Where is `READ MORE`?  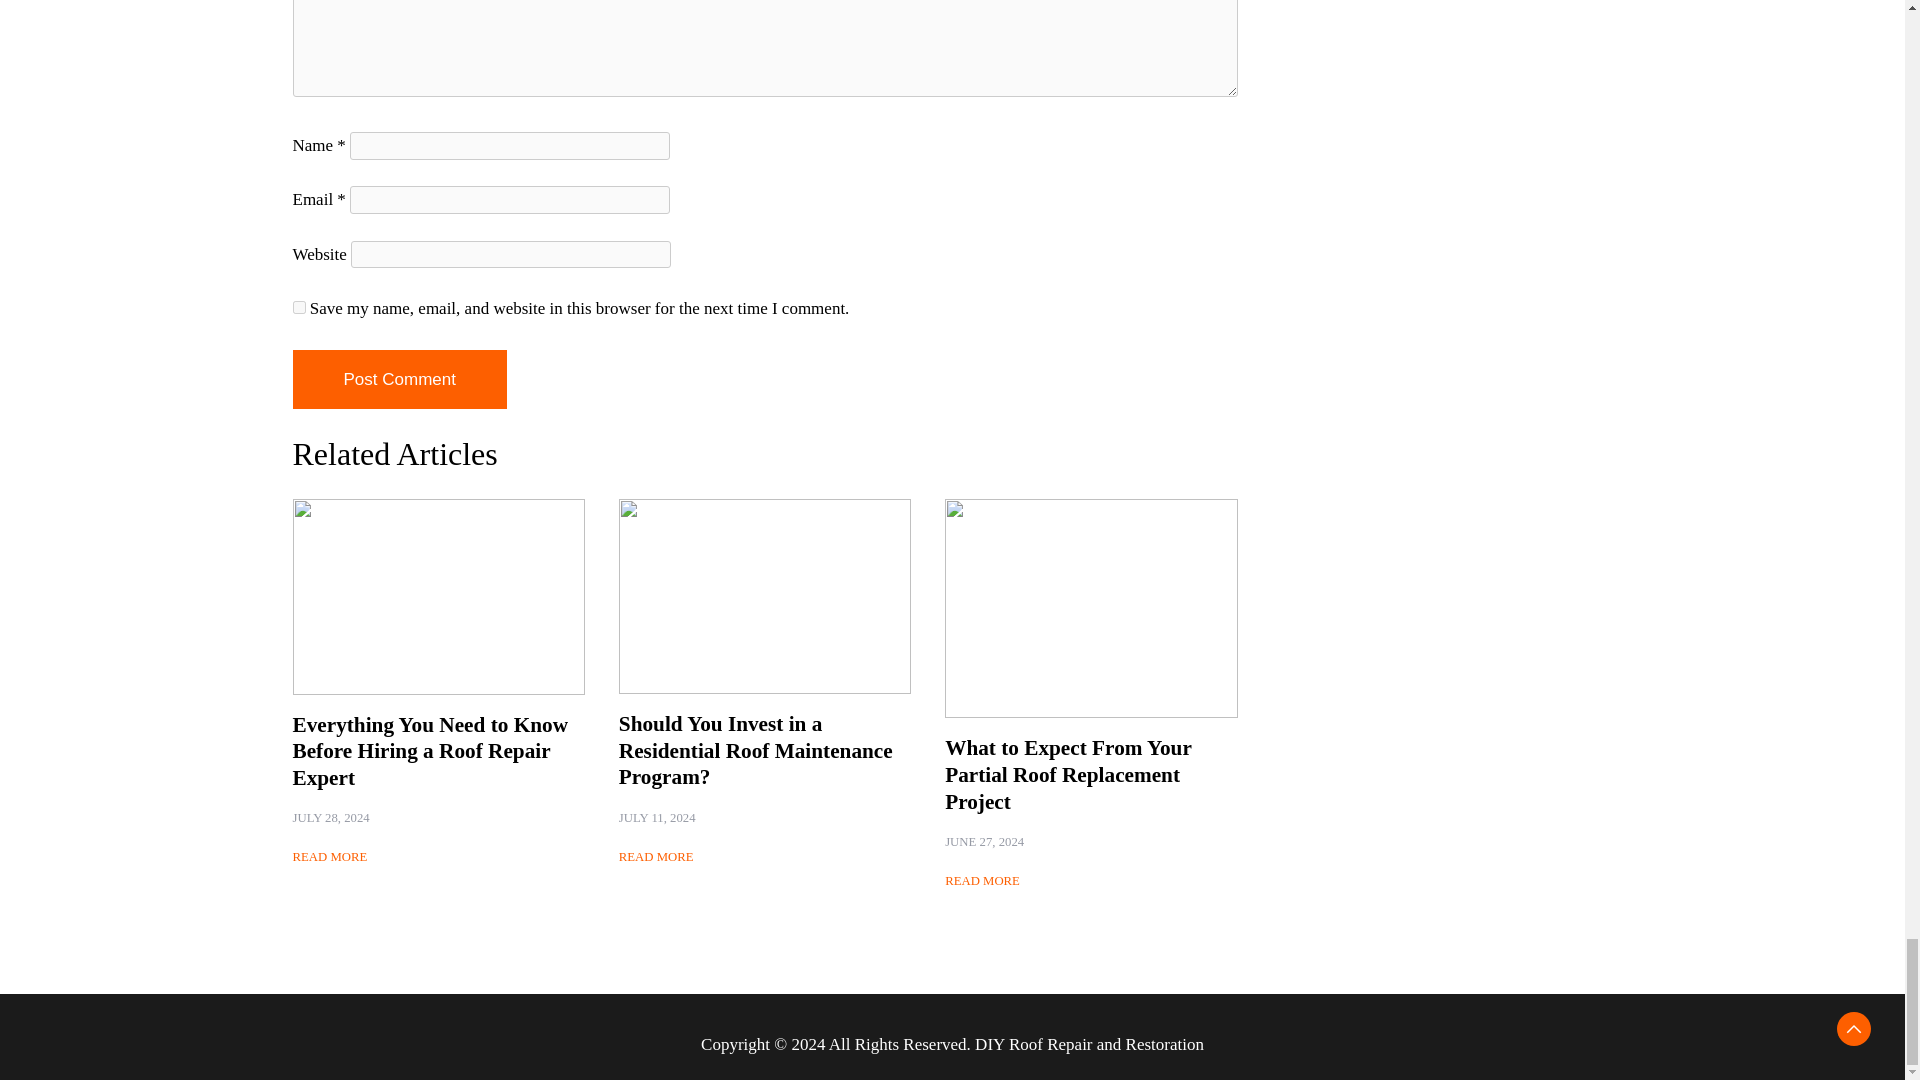
READ MORE is located at coordinates (656, 858).